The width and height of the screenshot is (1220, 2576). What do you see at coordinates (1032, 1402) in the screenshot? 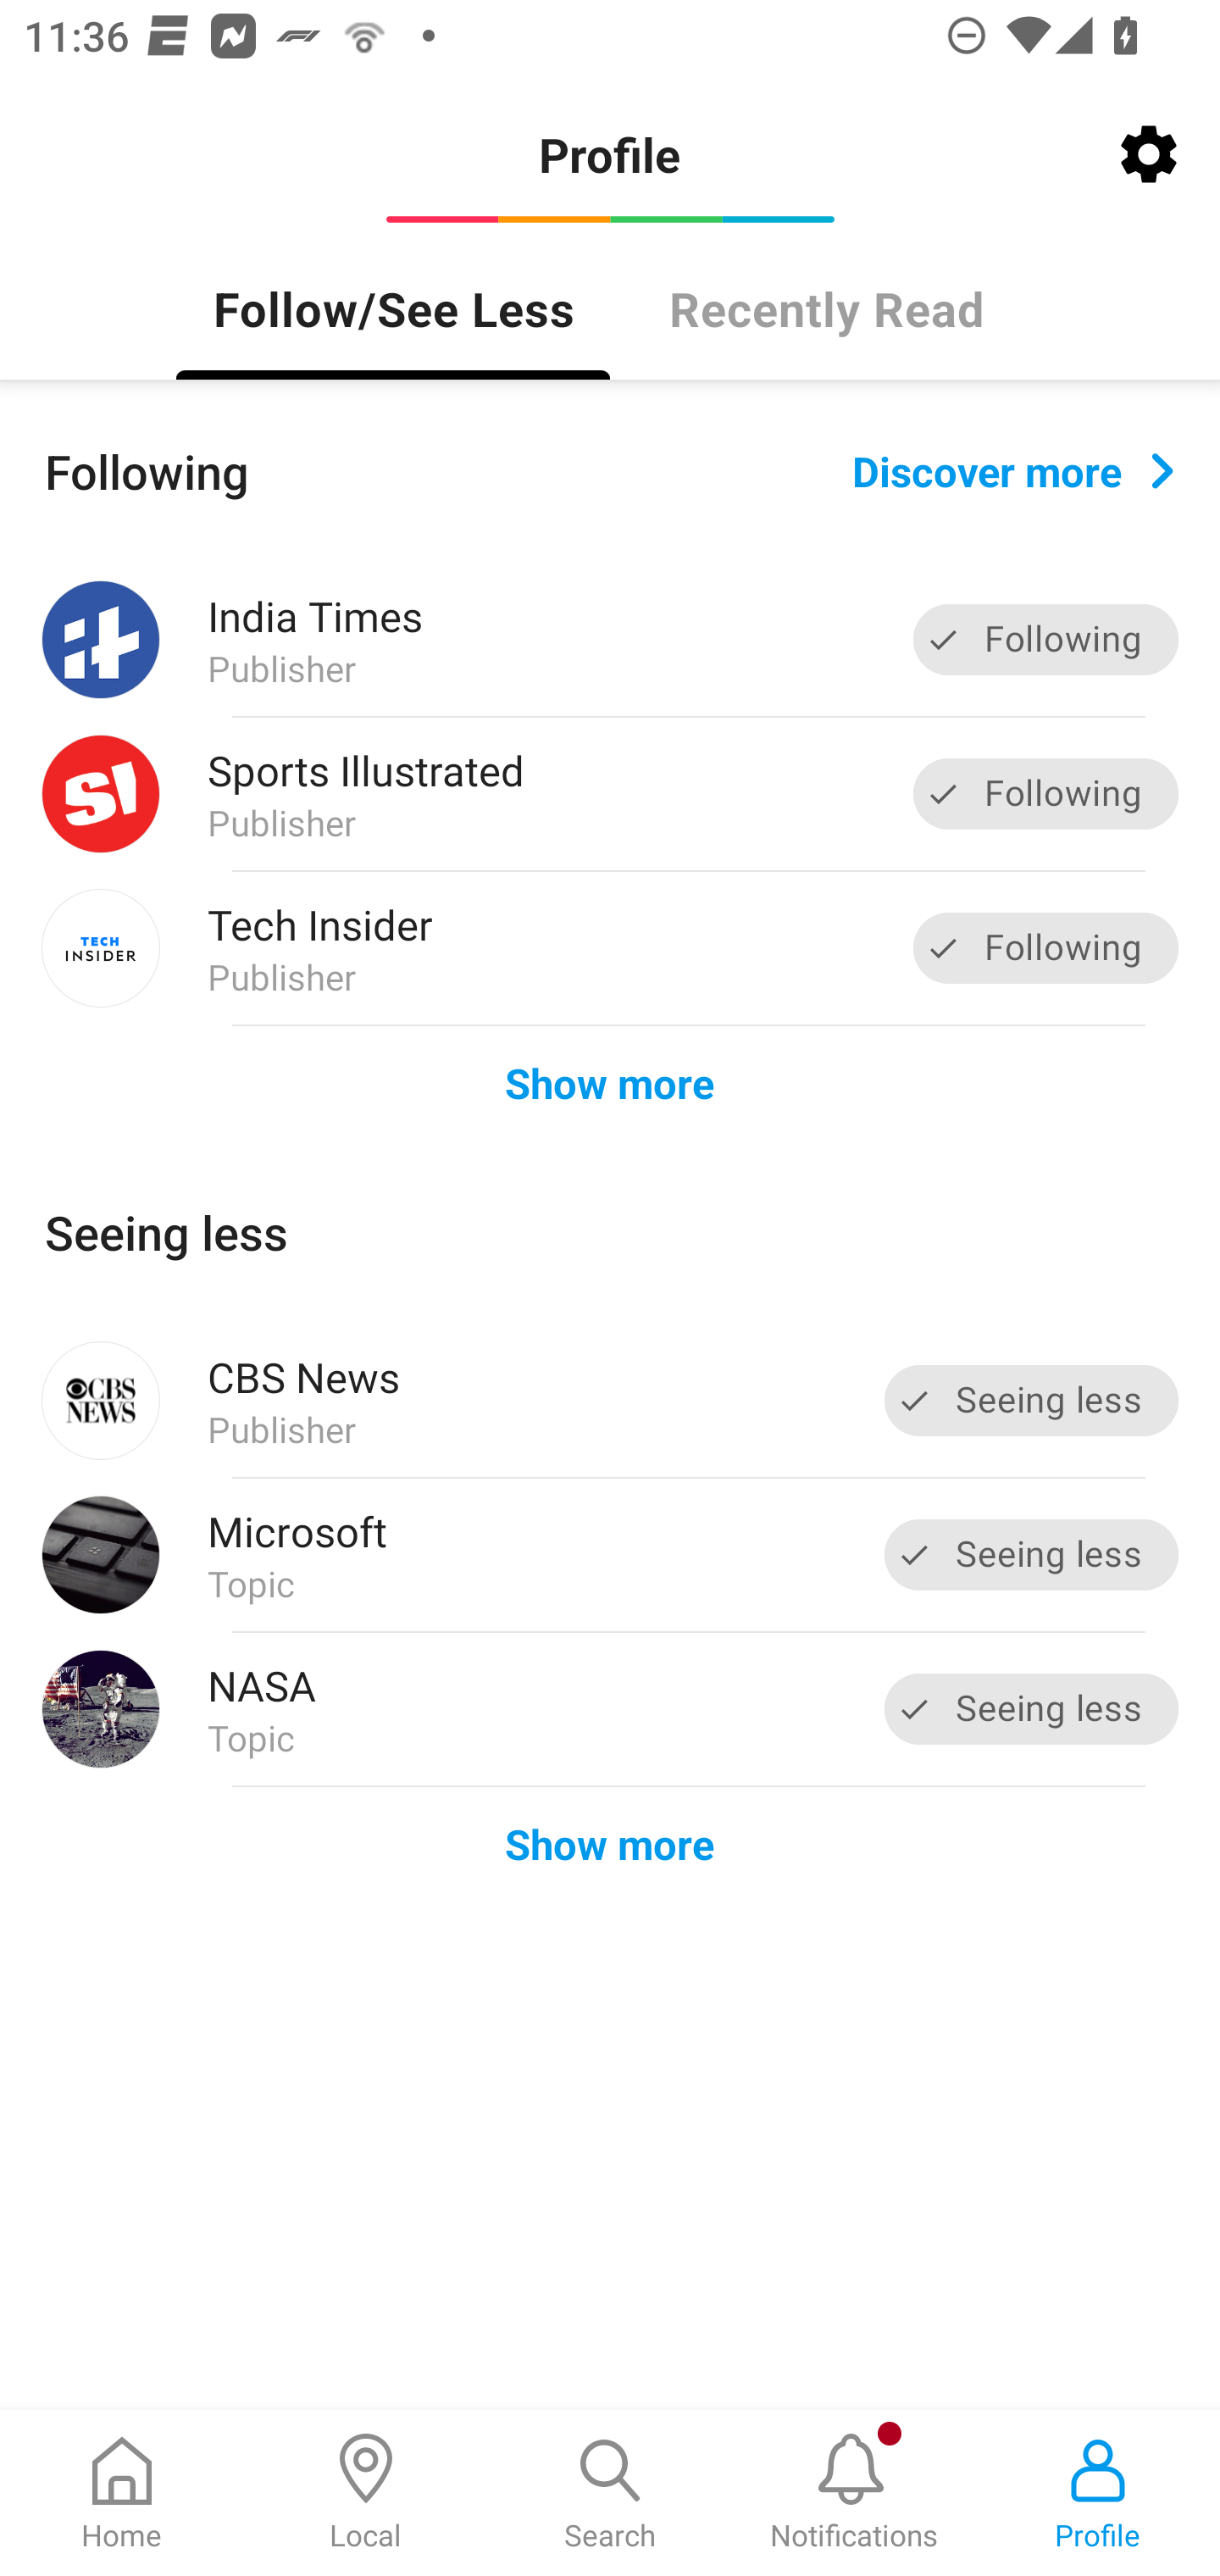
I see `Seeing less` at bounding box center [1032, 1402].